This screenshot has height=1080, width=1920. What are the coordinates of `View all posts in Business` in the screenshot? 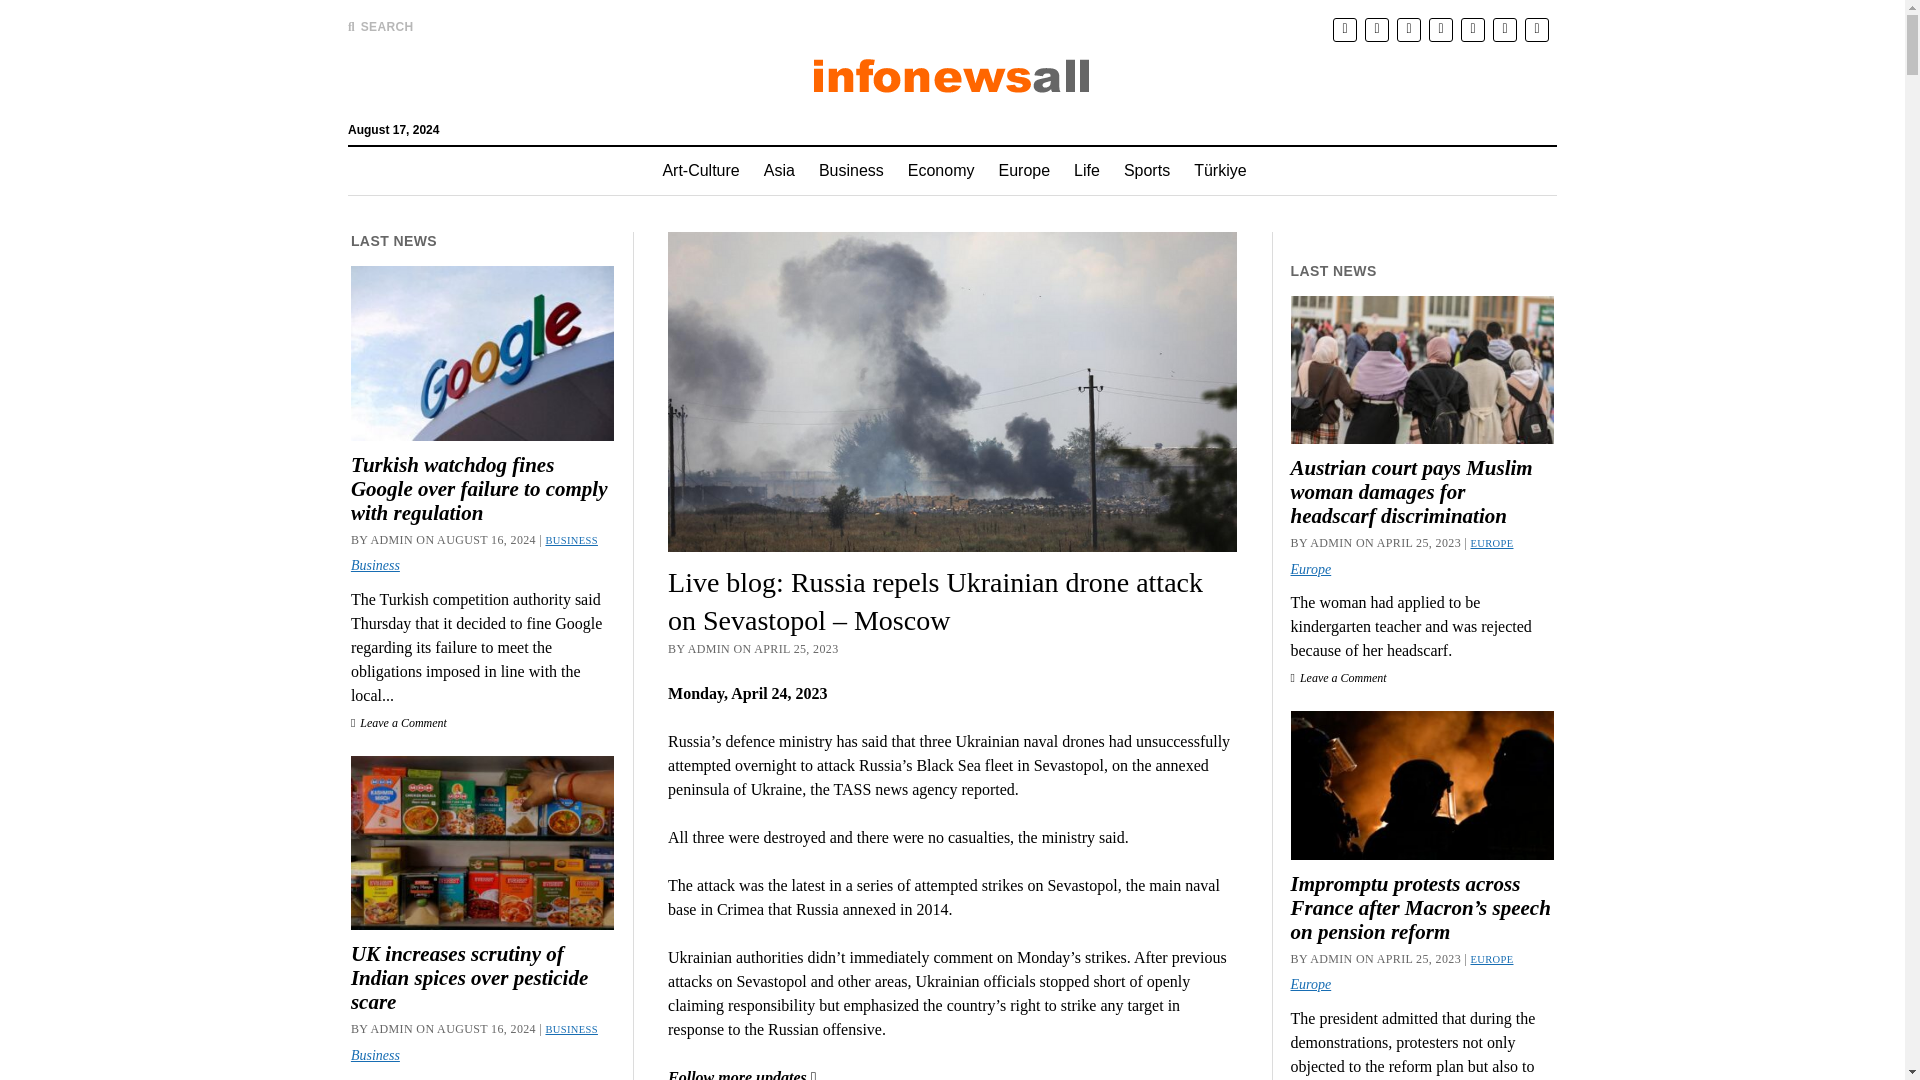 It's located at (571, 1028).